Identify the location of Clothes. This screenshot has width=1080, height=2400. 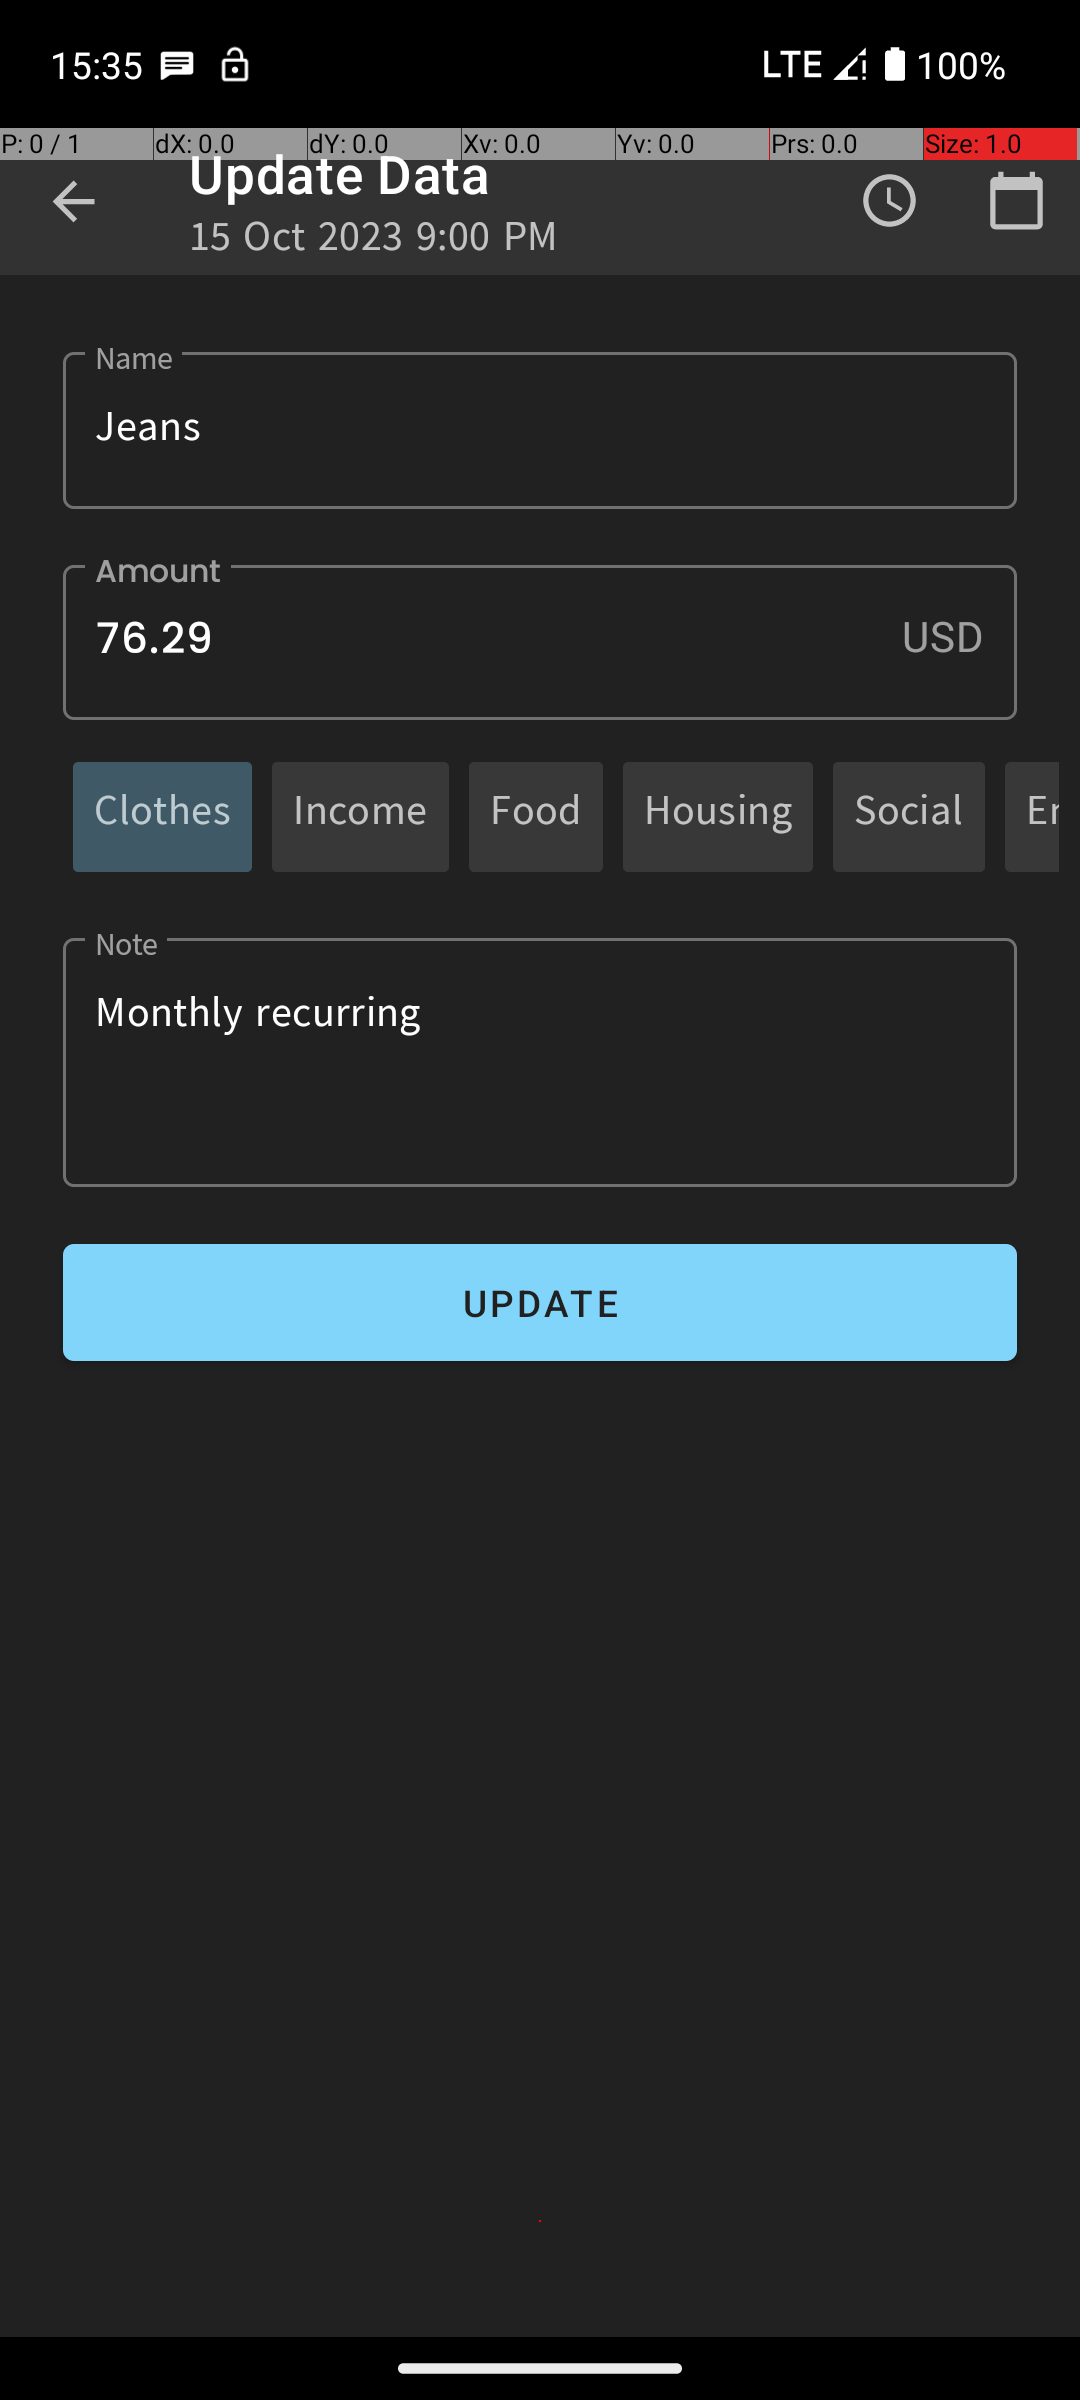
(162, 816).